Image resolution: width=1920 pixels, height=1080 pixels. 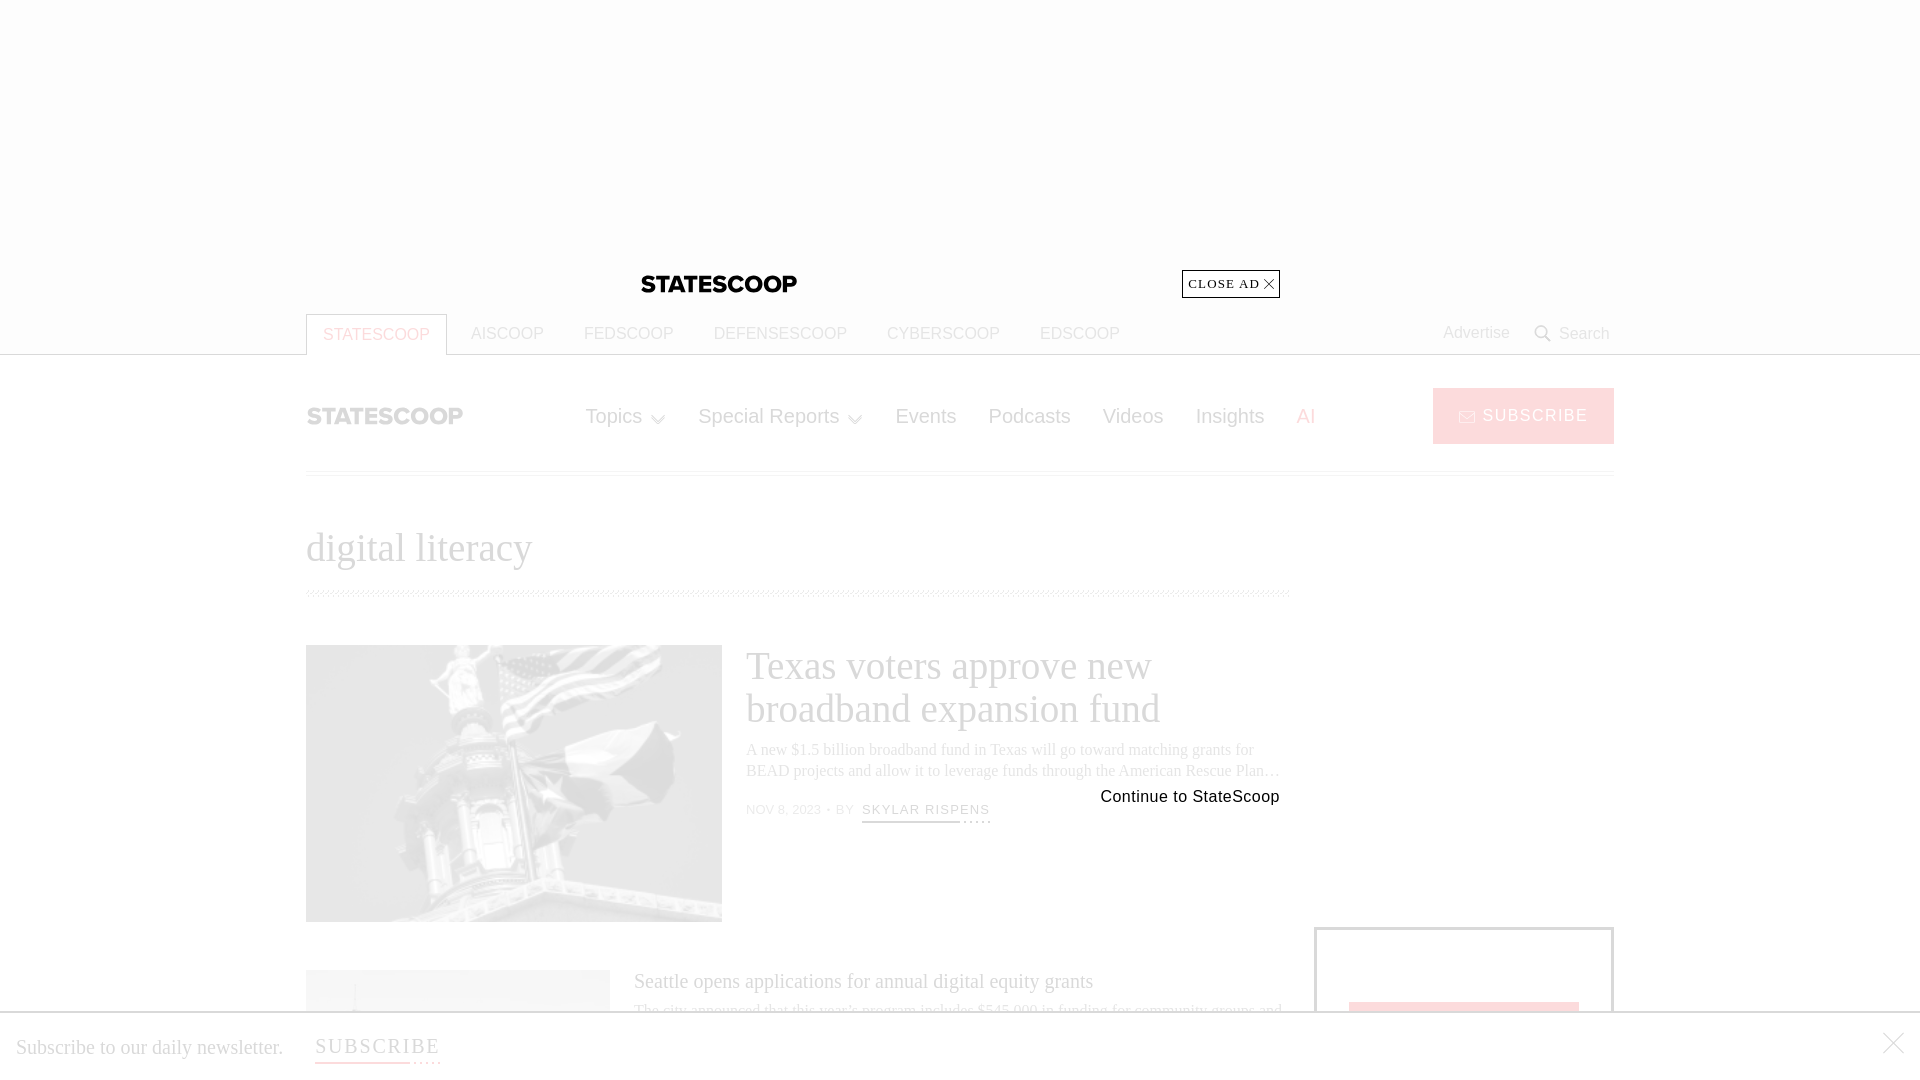 What do you see at coordinates (1133, 415) in the screenshot?
I see `Videos` at bounding box center [1133, 415].